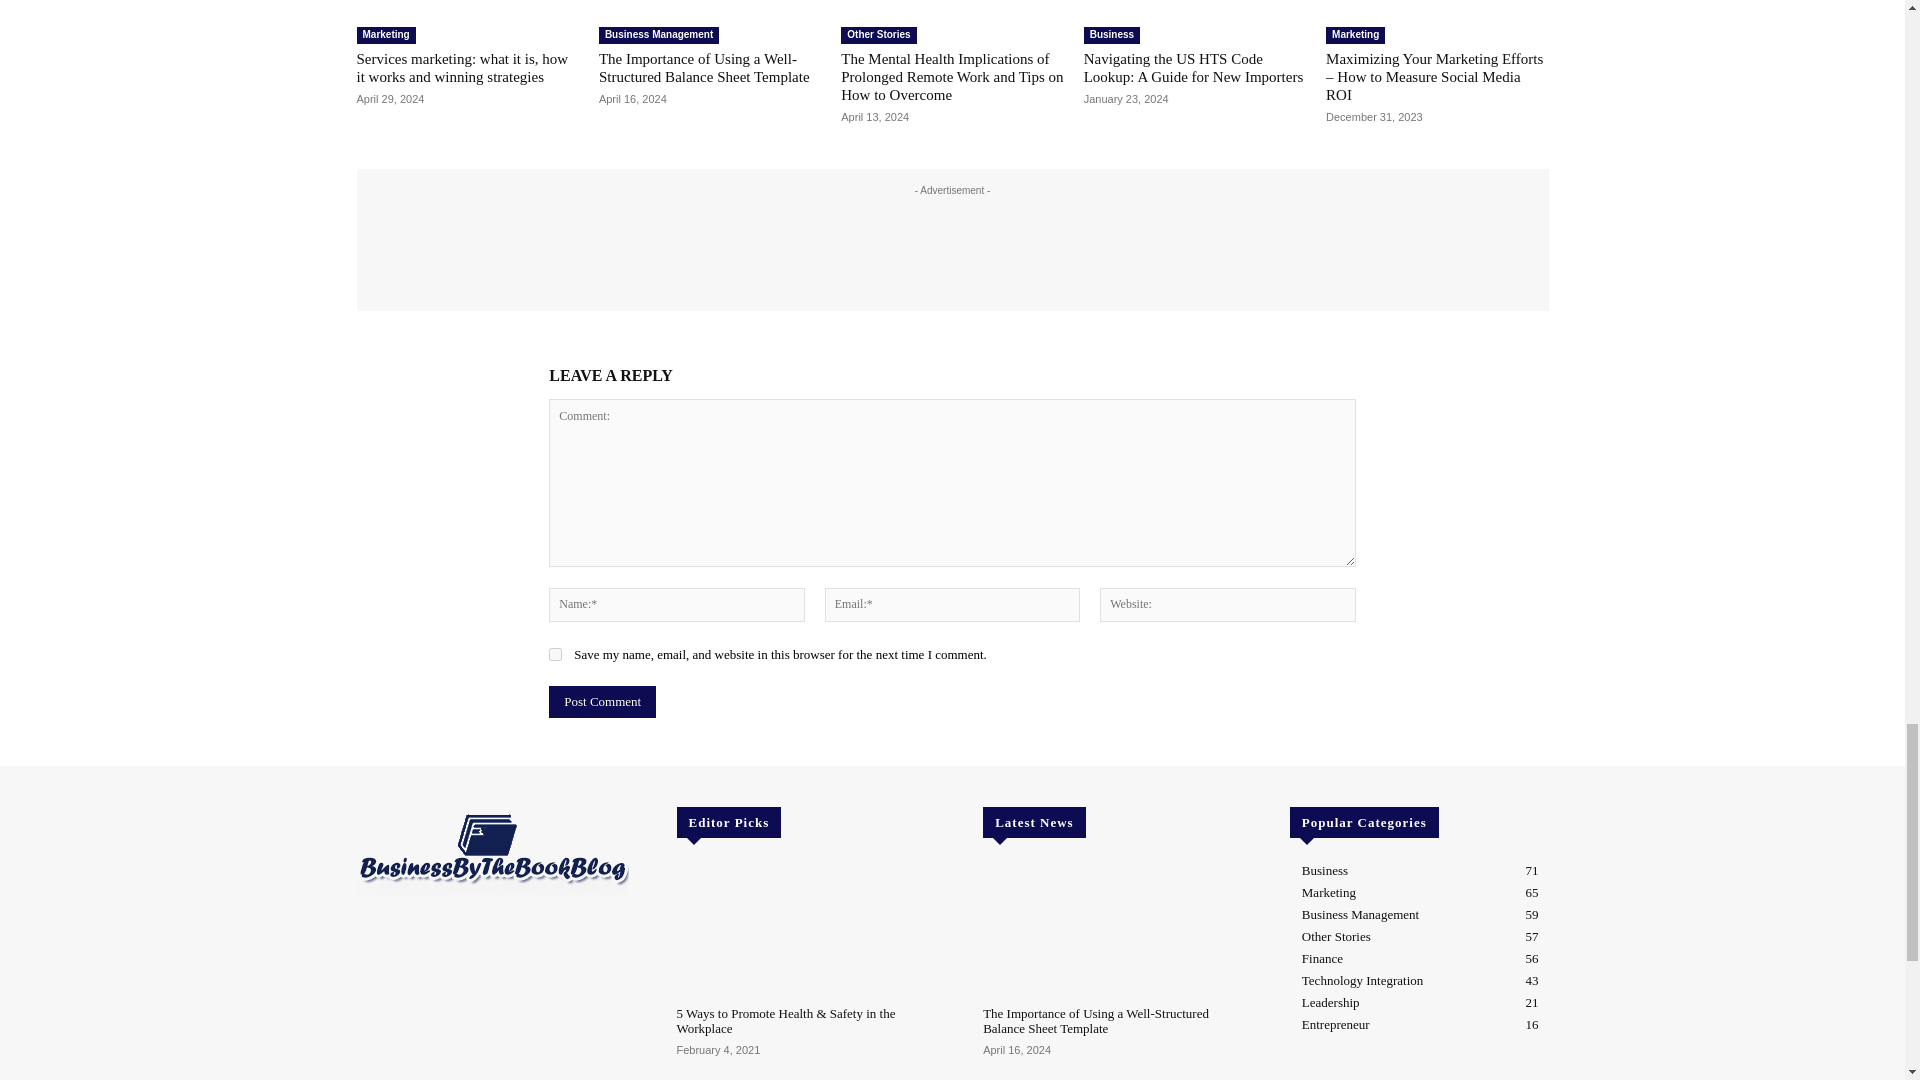 This screenshot has width=1920, height=1080. What do you see at coordinates (602, 702) in the screenshot?
I see `Post Comment` at bounding box center [602, 702].